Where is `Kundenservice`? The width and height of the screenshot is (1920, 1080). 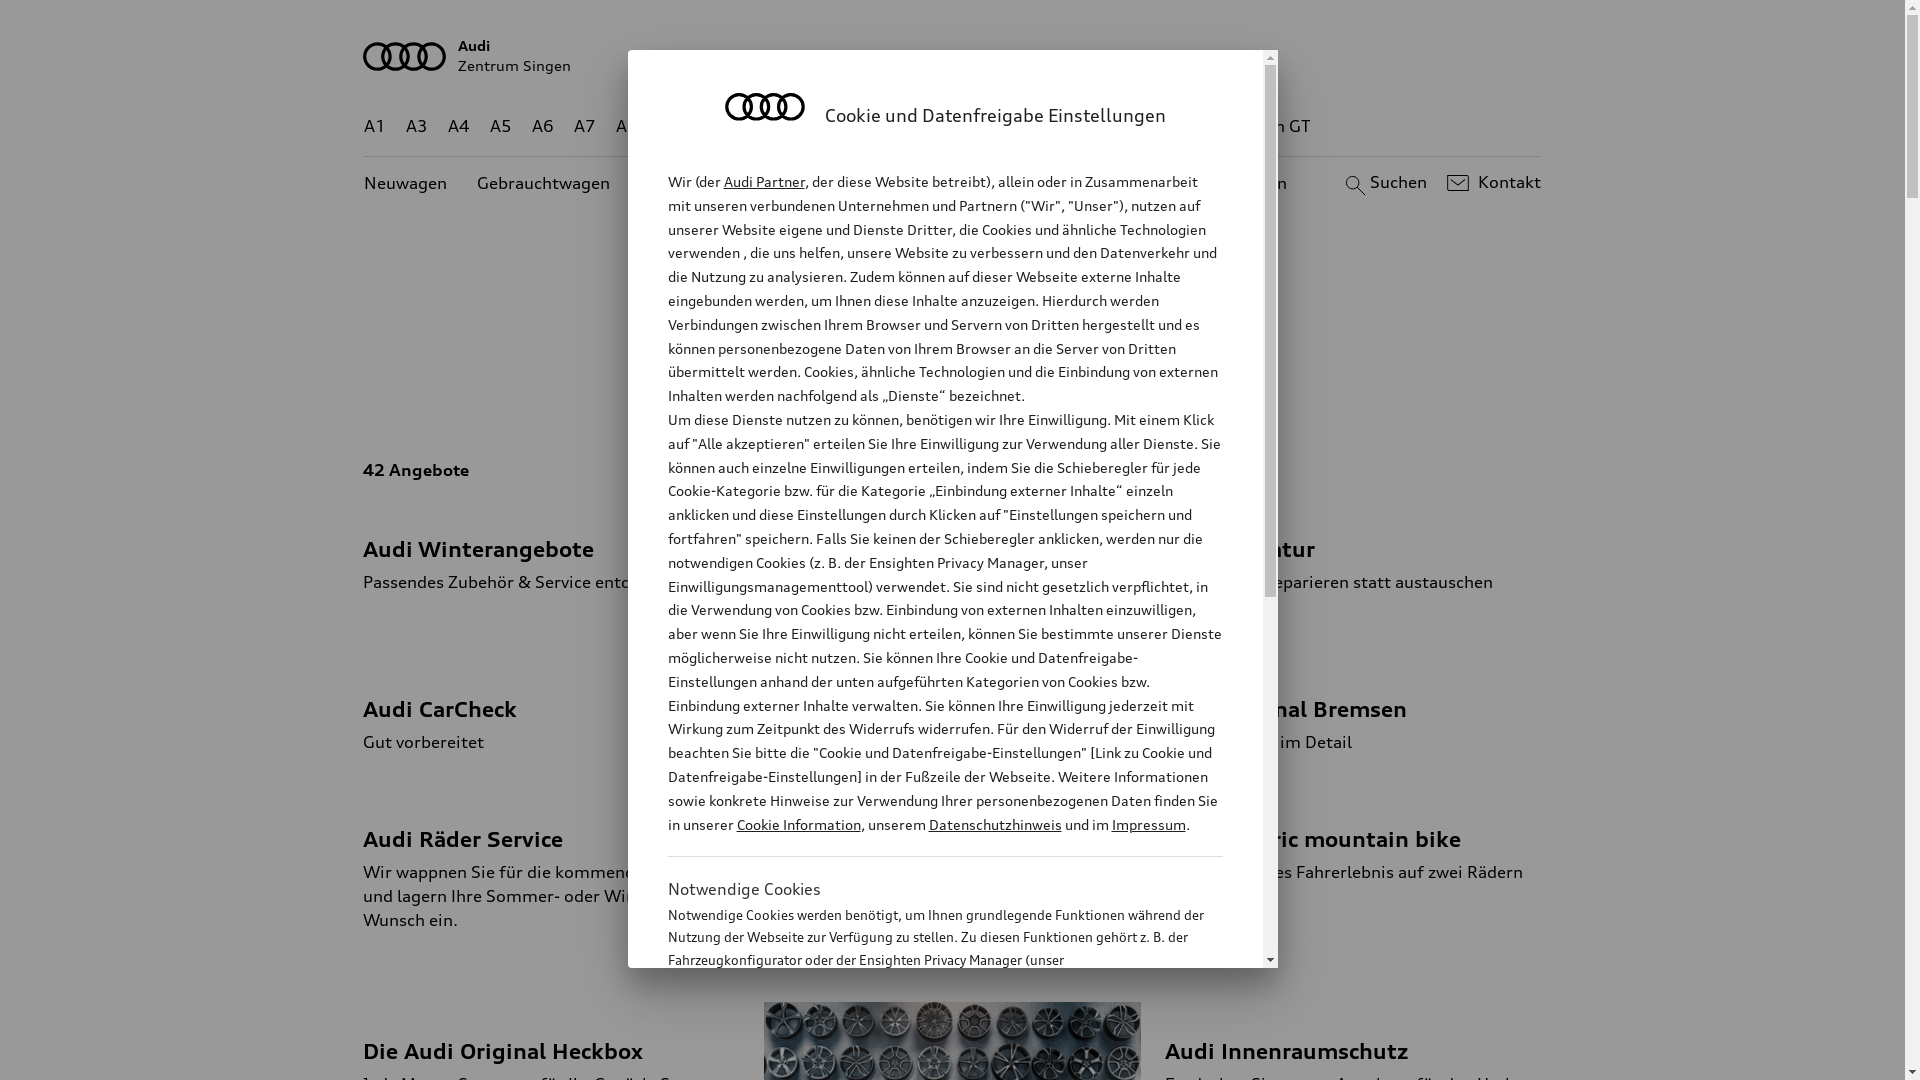 Kundenservice is located at coordinates (964, 184).